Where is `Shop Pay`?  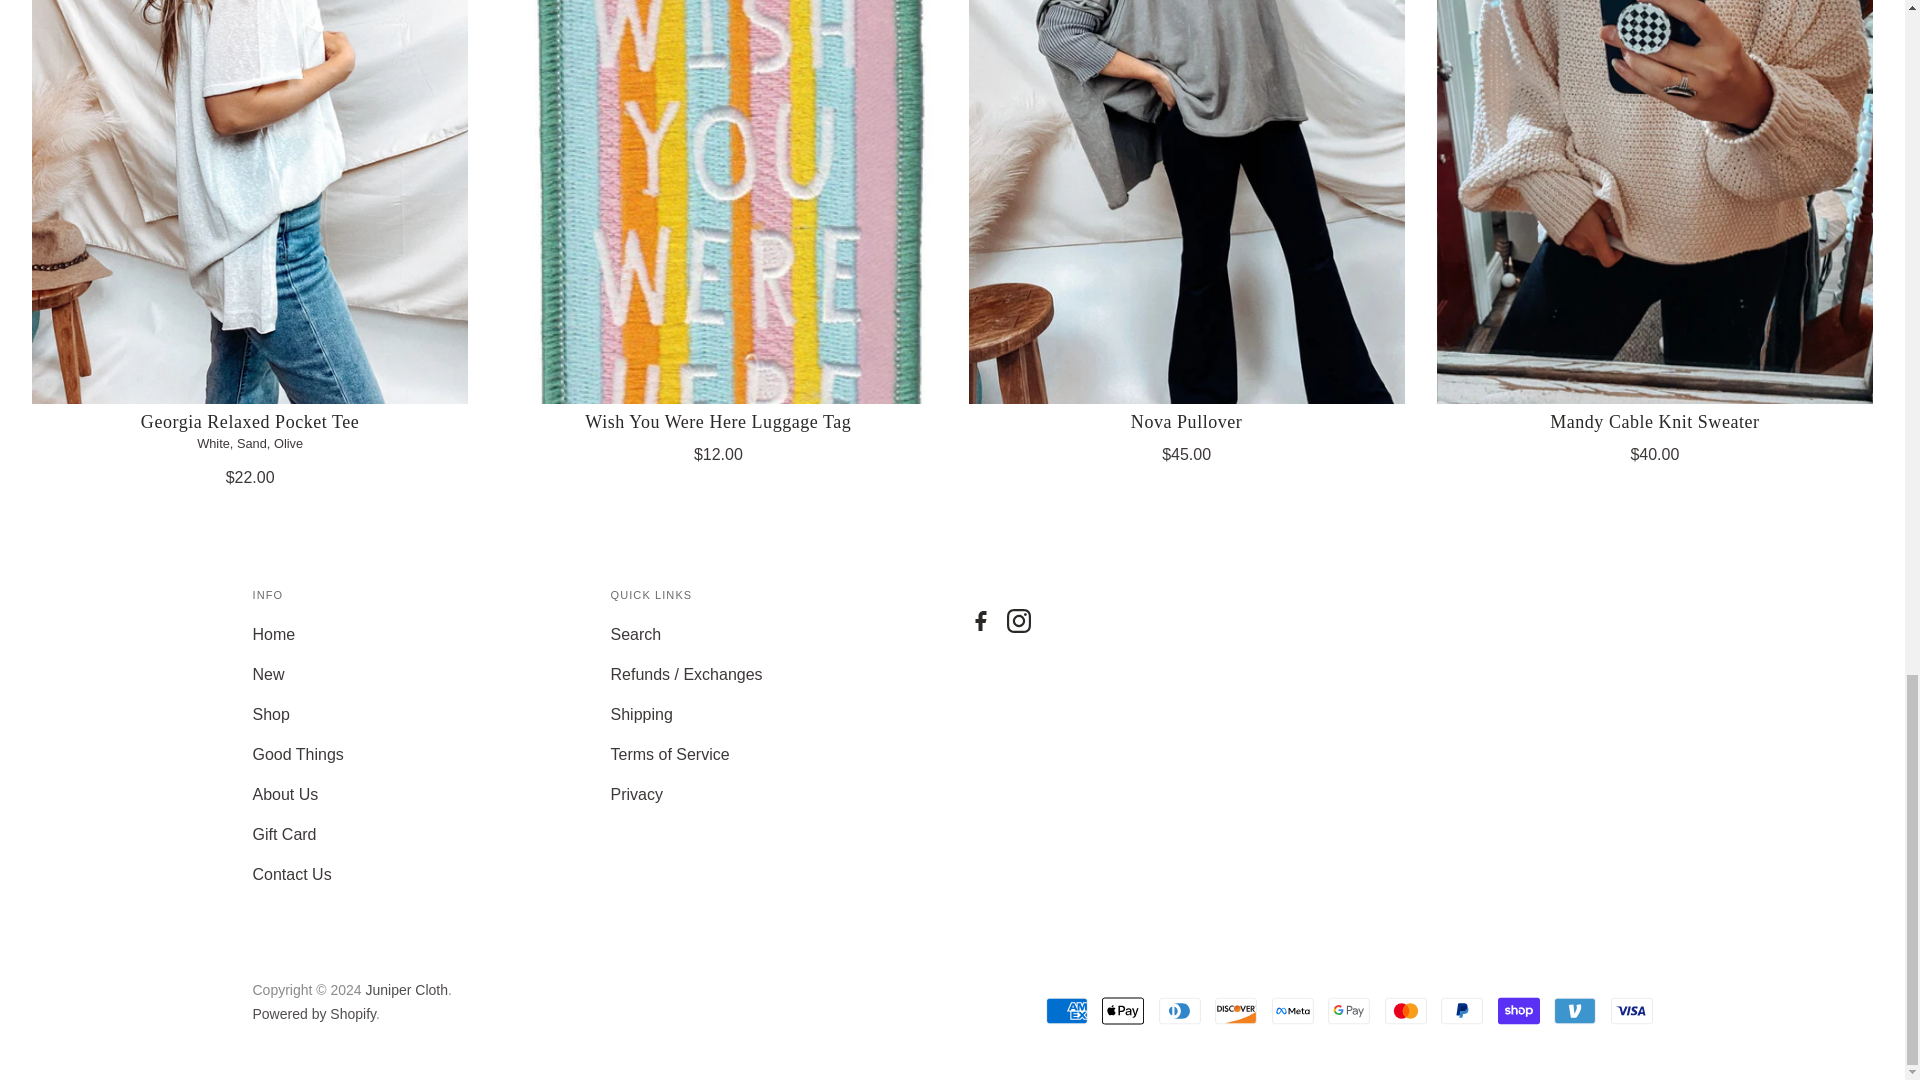 Shop Pay is located at coordinates (1518, 1011).